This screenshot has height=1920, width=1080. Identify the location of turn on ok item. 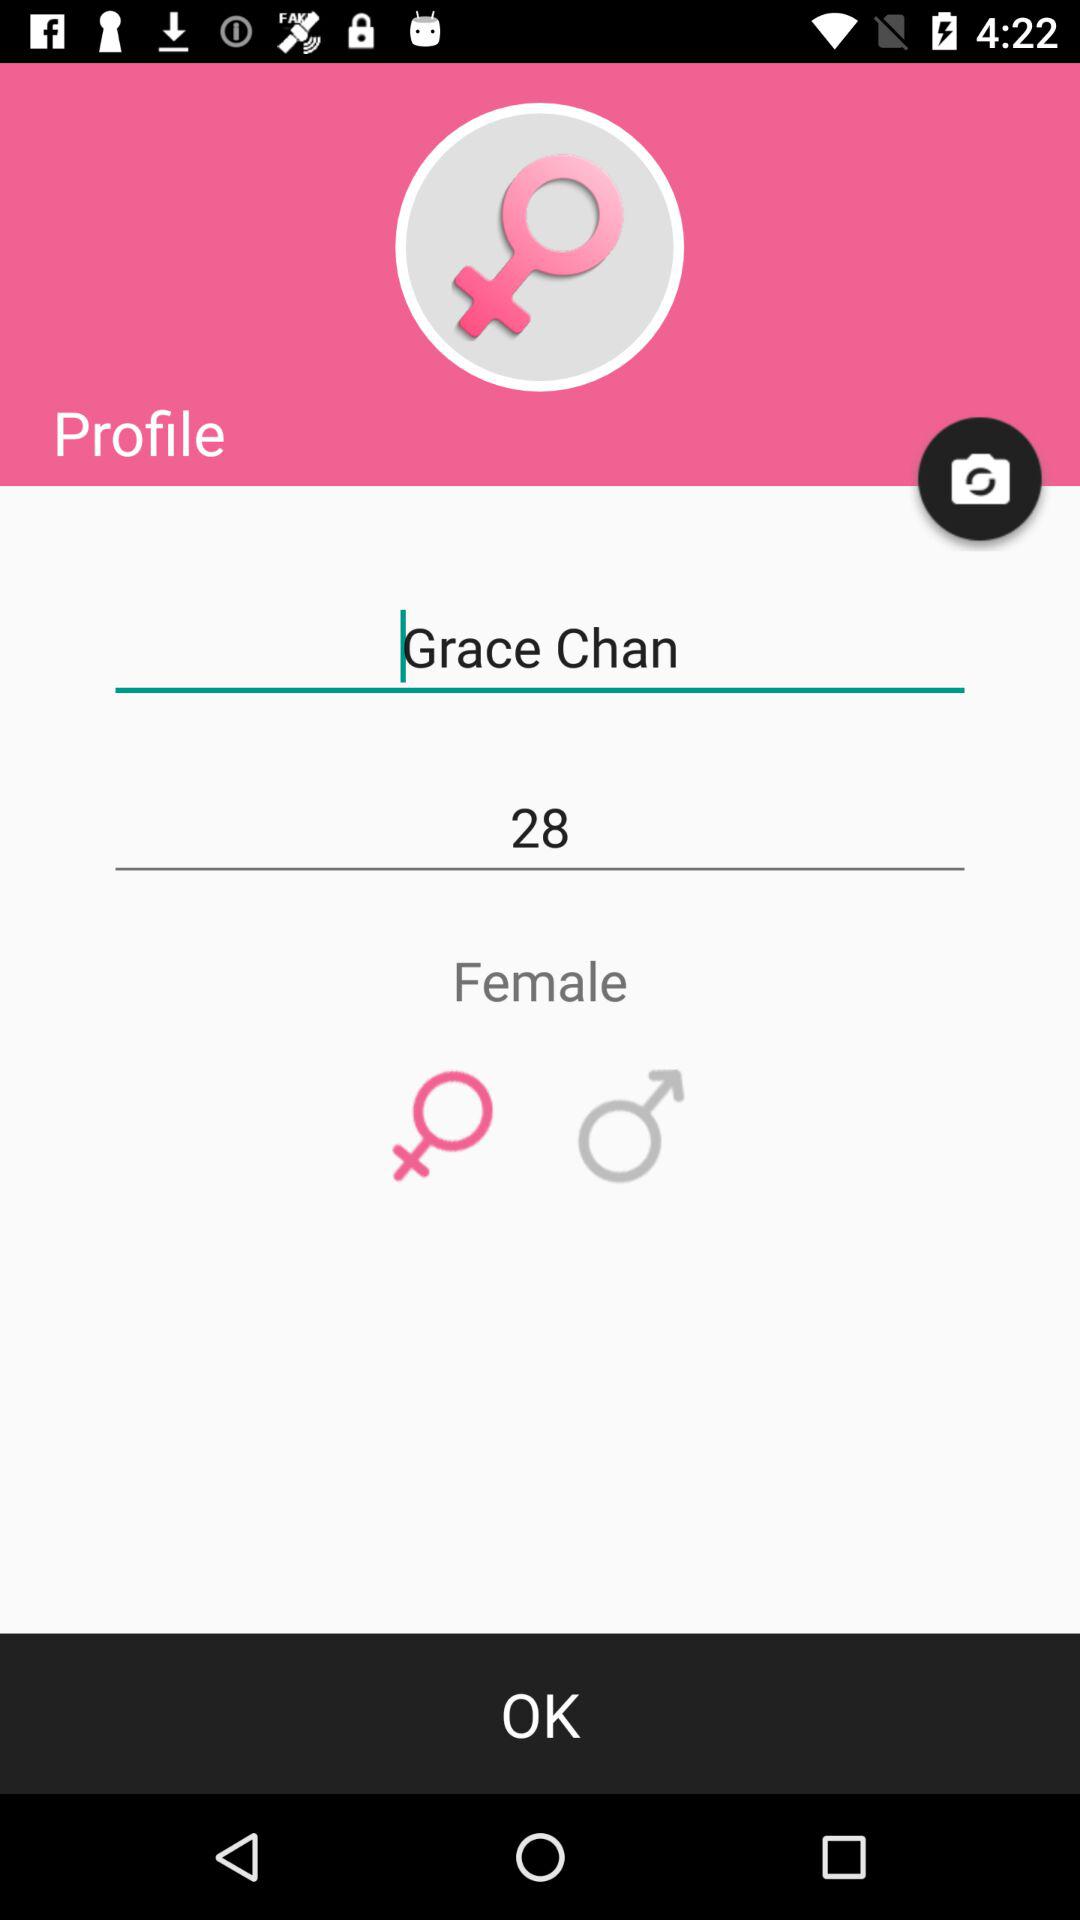
(540, 1713).